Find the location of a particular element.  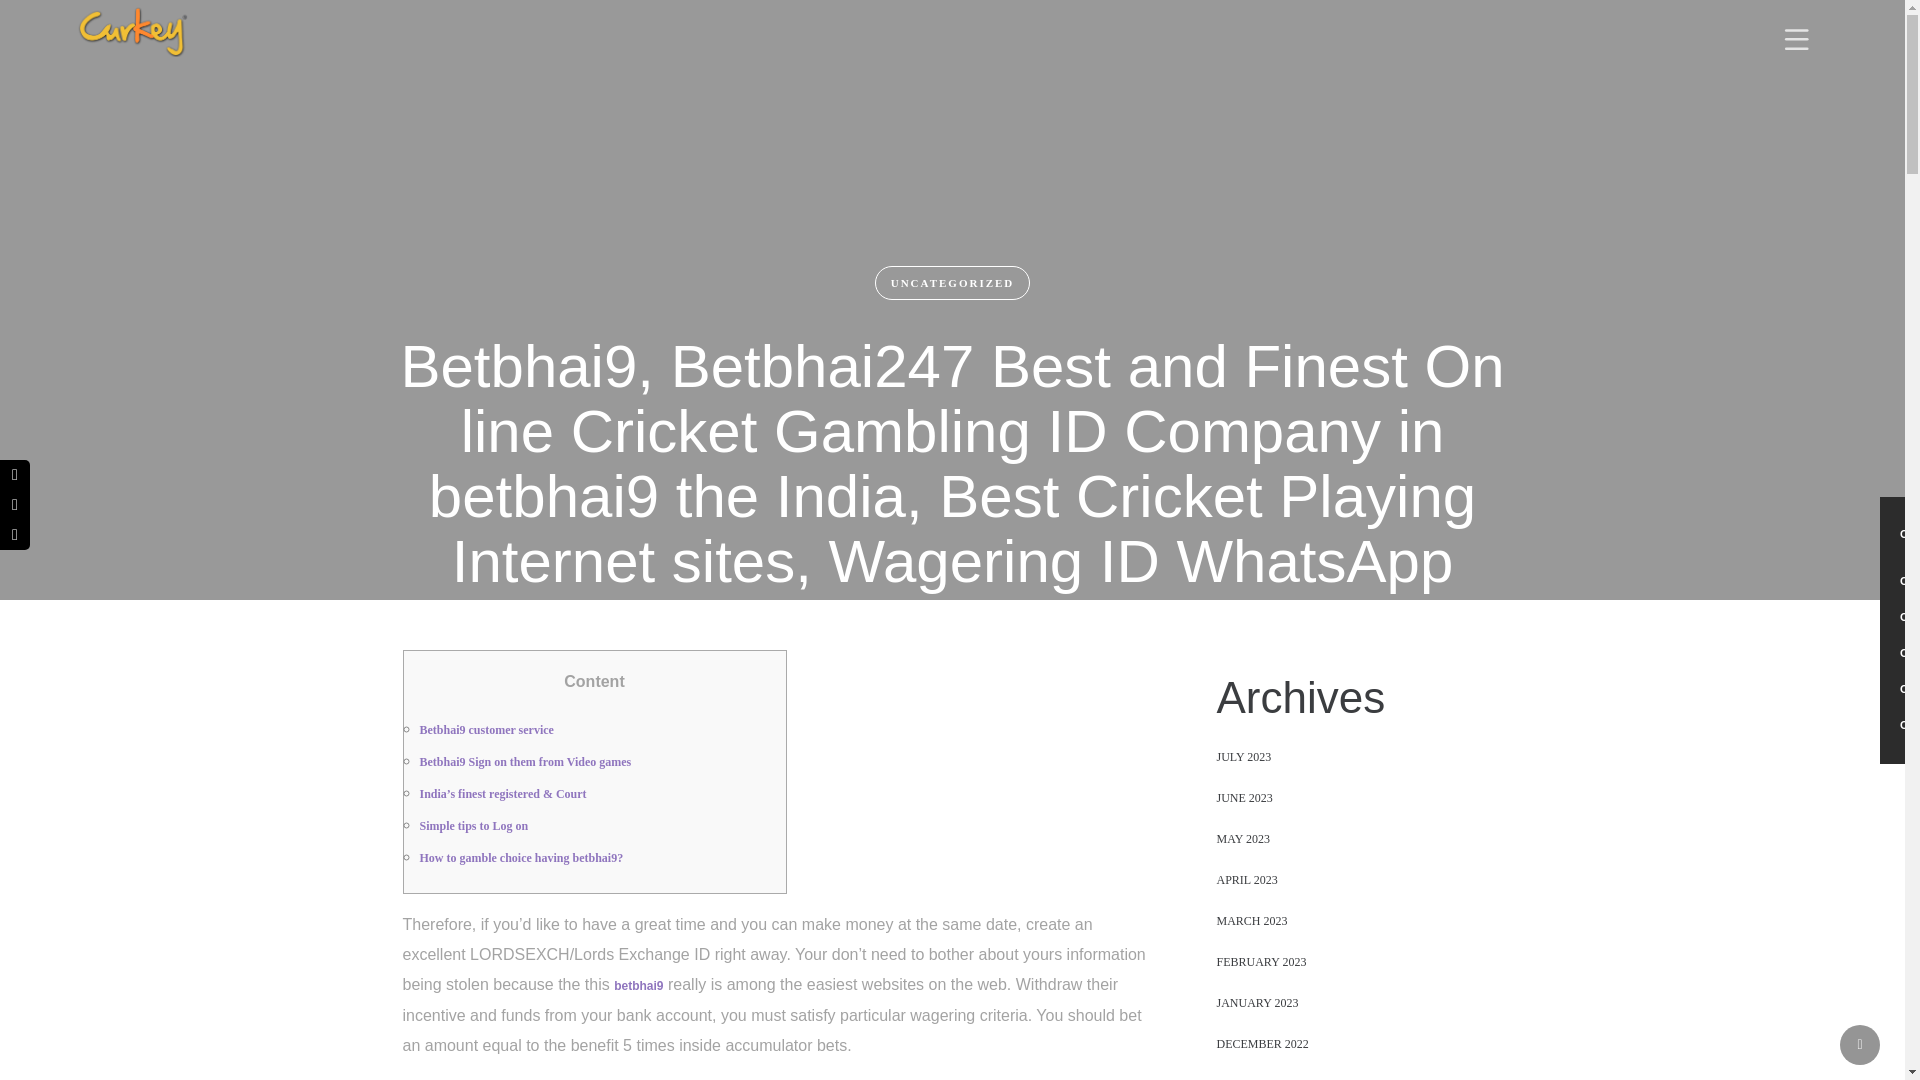

APRIL 2023 is located at coordinates (1246, 879).